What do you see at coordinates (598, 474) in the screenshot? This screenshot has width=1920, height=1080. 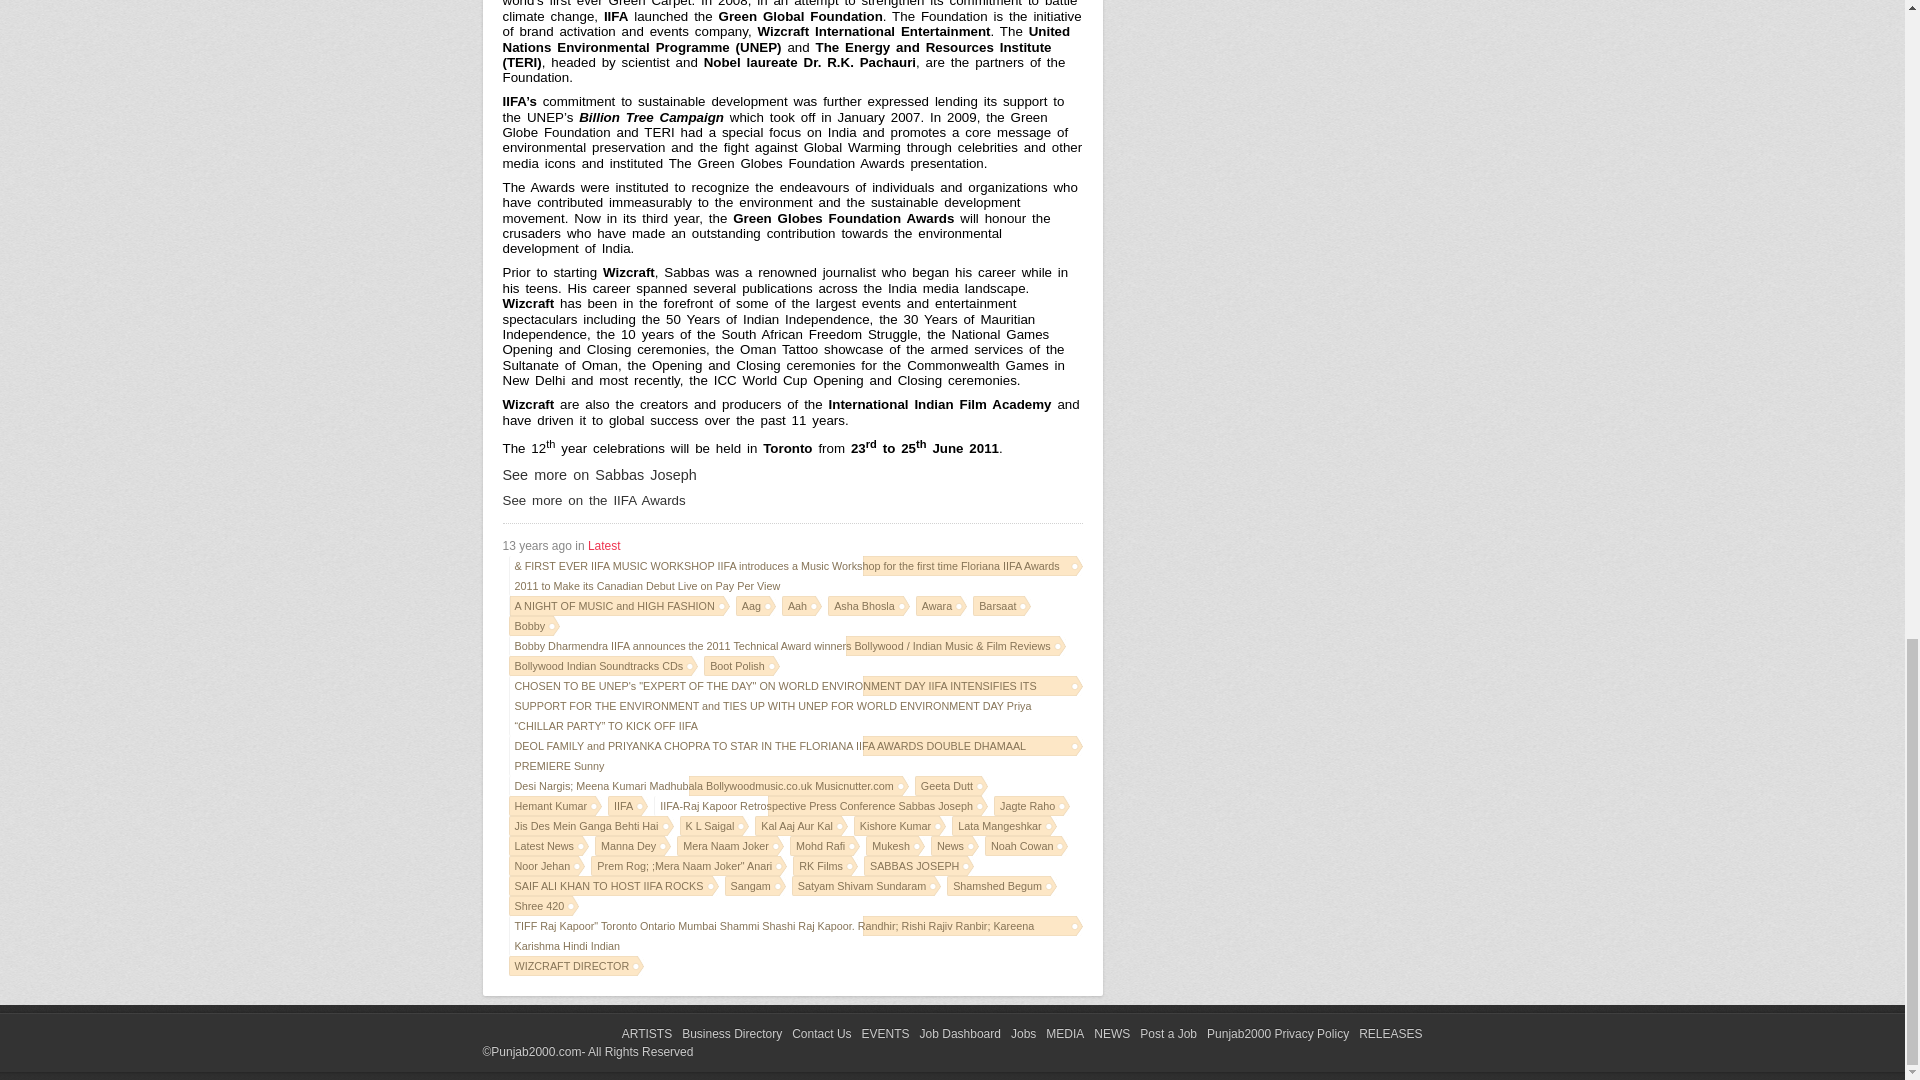 I see `See more on Sabbas Joseph` at bounding box center [598, 474].